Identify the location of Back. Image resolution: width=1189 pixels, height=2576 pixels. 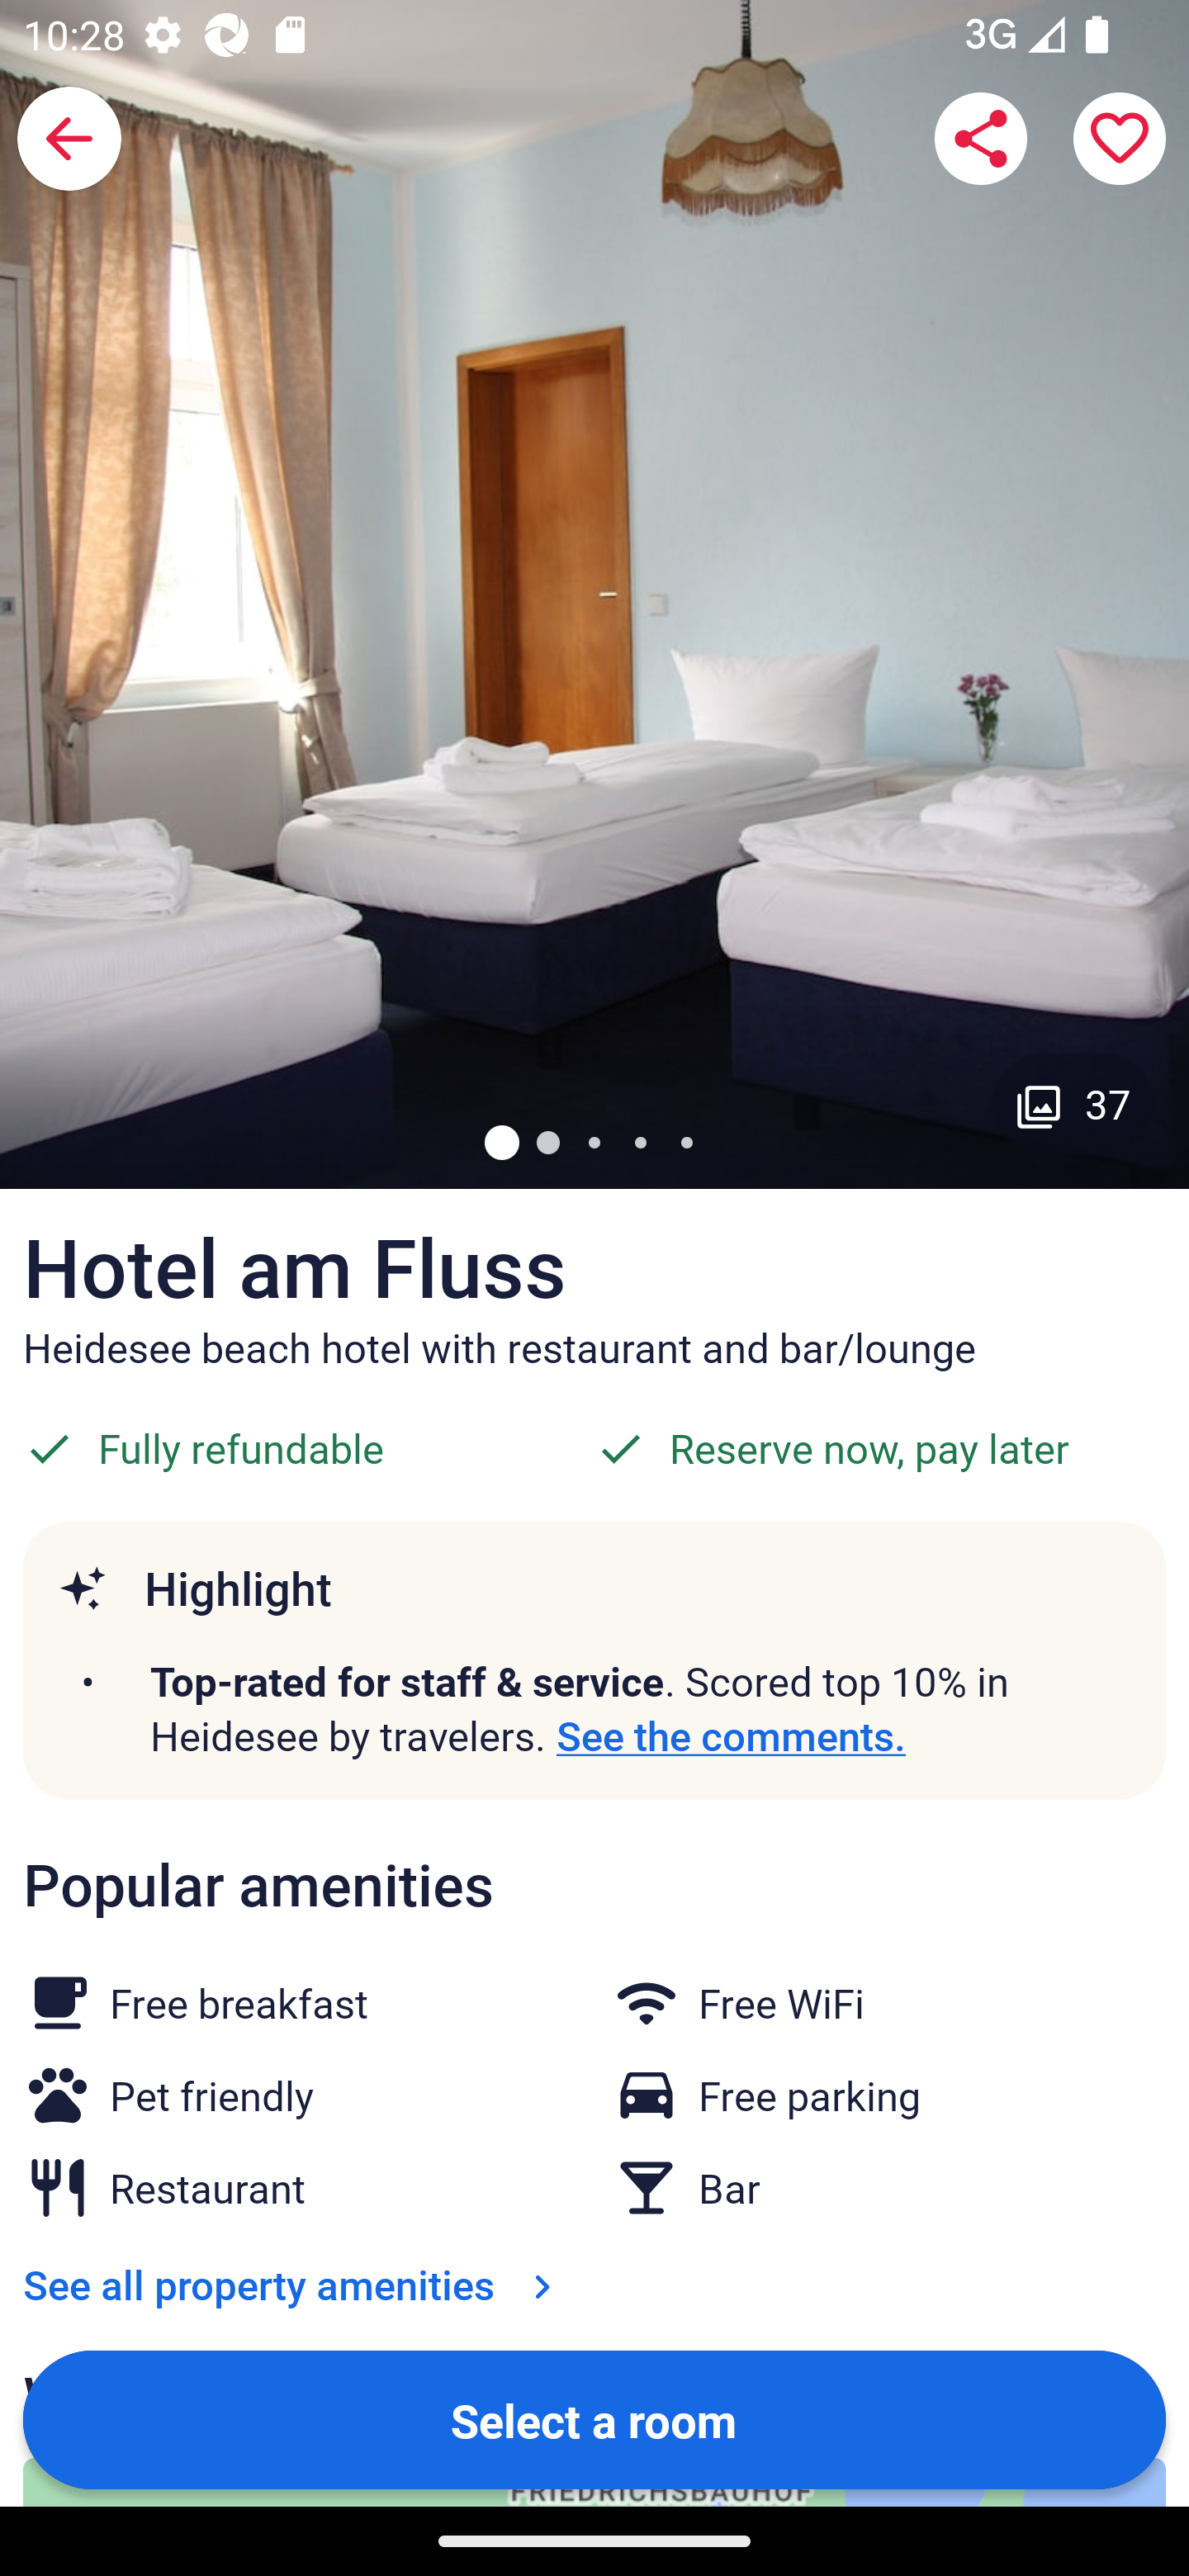
(69, 139).